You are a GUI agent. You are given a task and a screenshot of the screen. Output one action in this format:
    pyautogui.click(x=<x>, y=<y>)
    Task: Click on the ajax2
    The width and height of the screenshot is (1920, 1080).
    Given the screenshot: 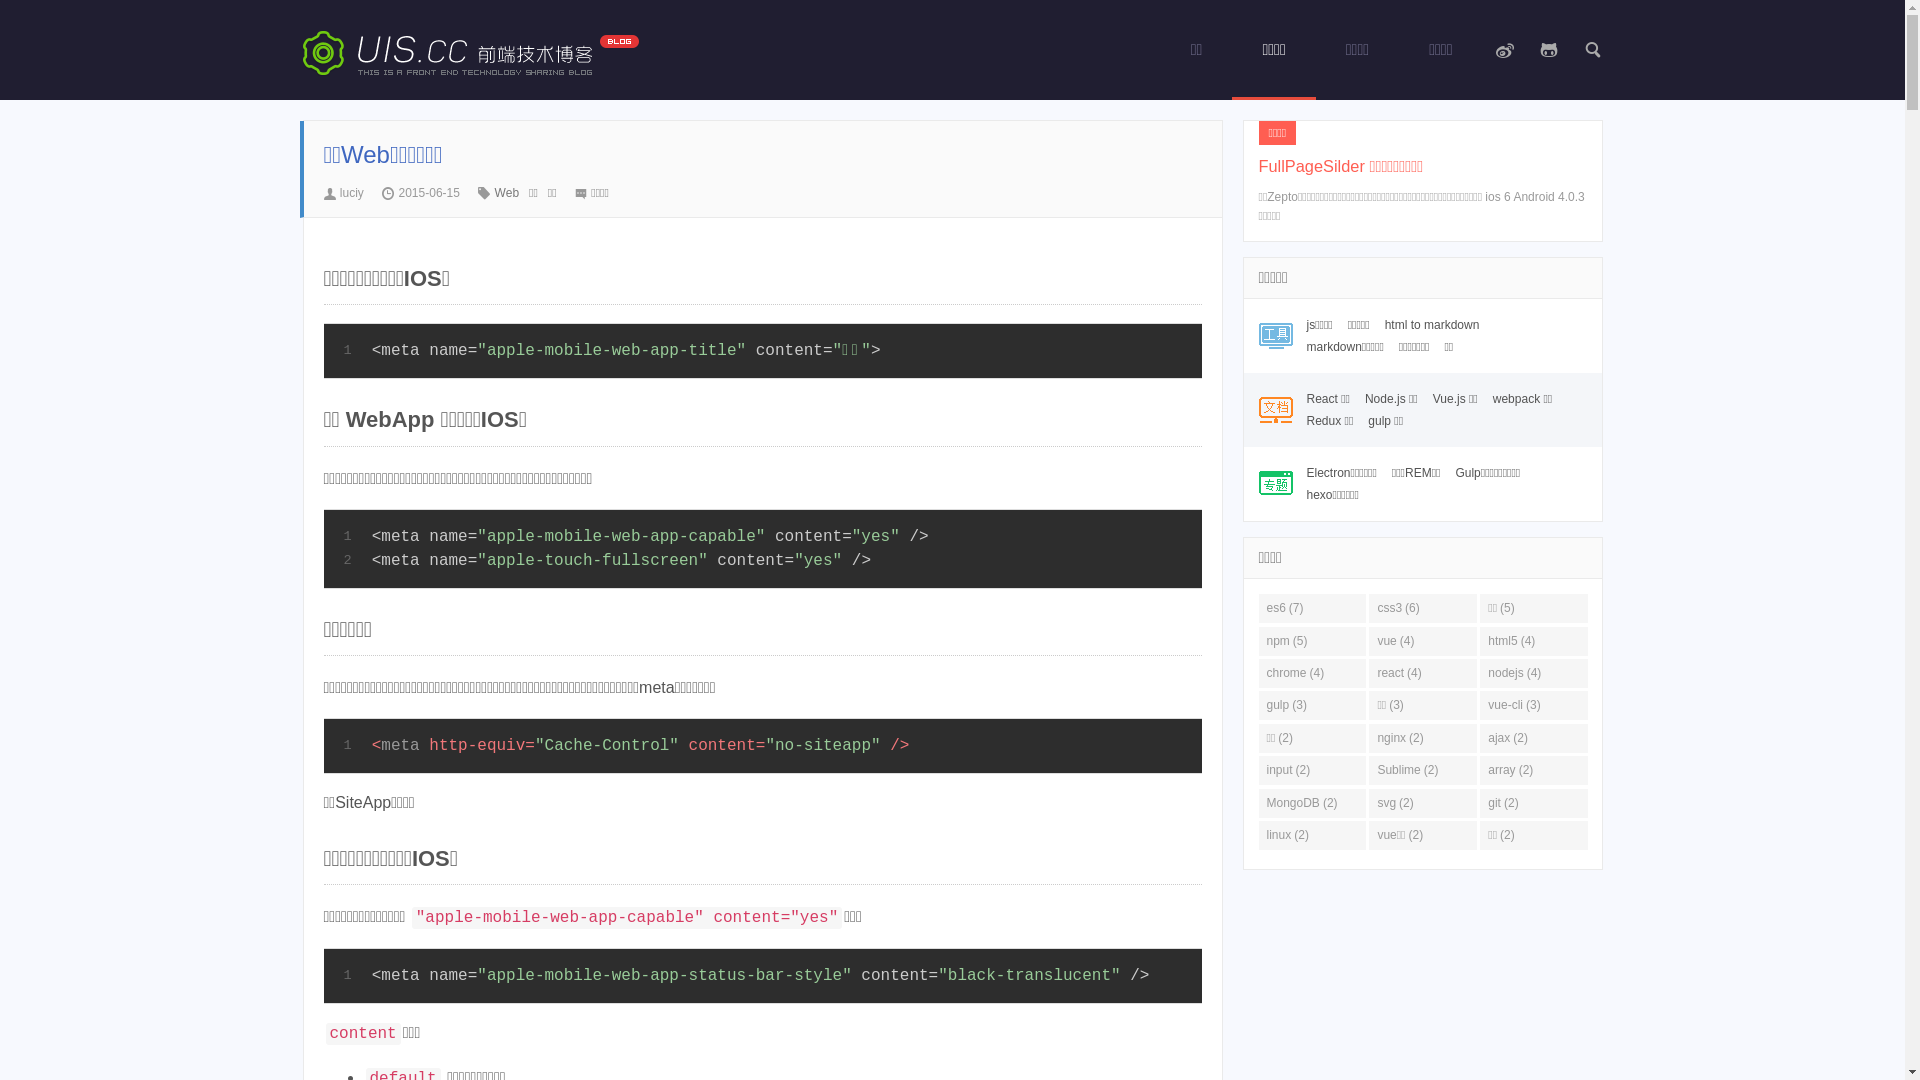 What is the action you would take?
    pyautogui.click(x=1534, y=738)
    